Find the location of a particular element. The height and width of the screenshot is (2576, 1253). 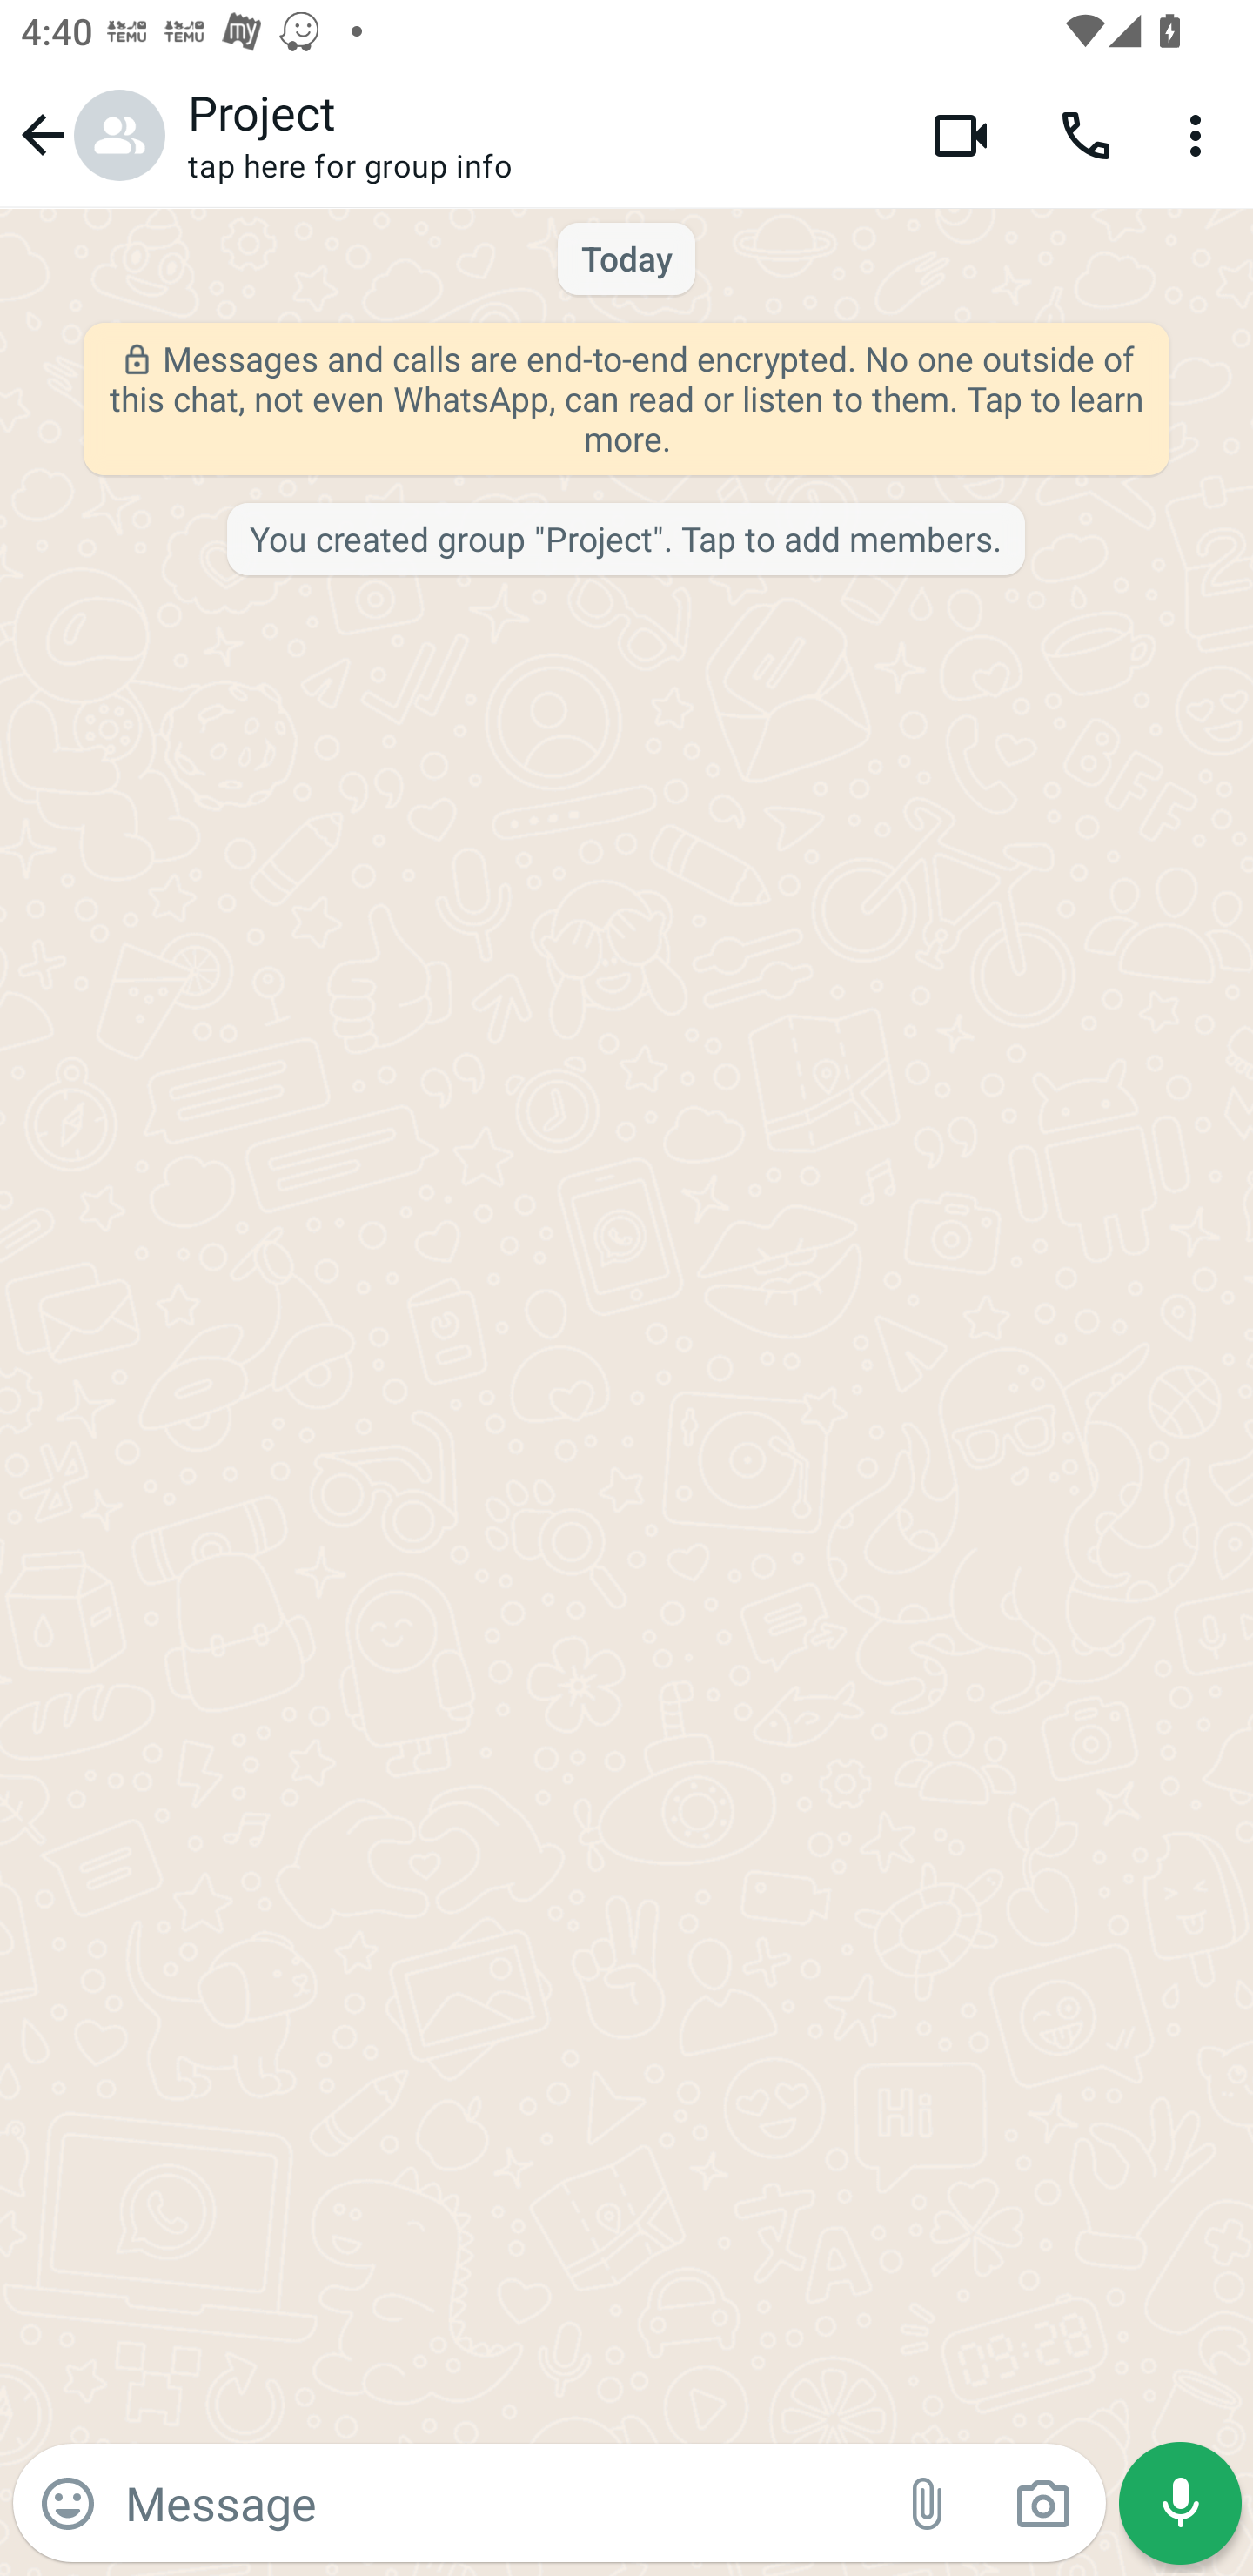

Camera is located at coordinates (1042, 2504).